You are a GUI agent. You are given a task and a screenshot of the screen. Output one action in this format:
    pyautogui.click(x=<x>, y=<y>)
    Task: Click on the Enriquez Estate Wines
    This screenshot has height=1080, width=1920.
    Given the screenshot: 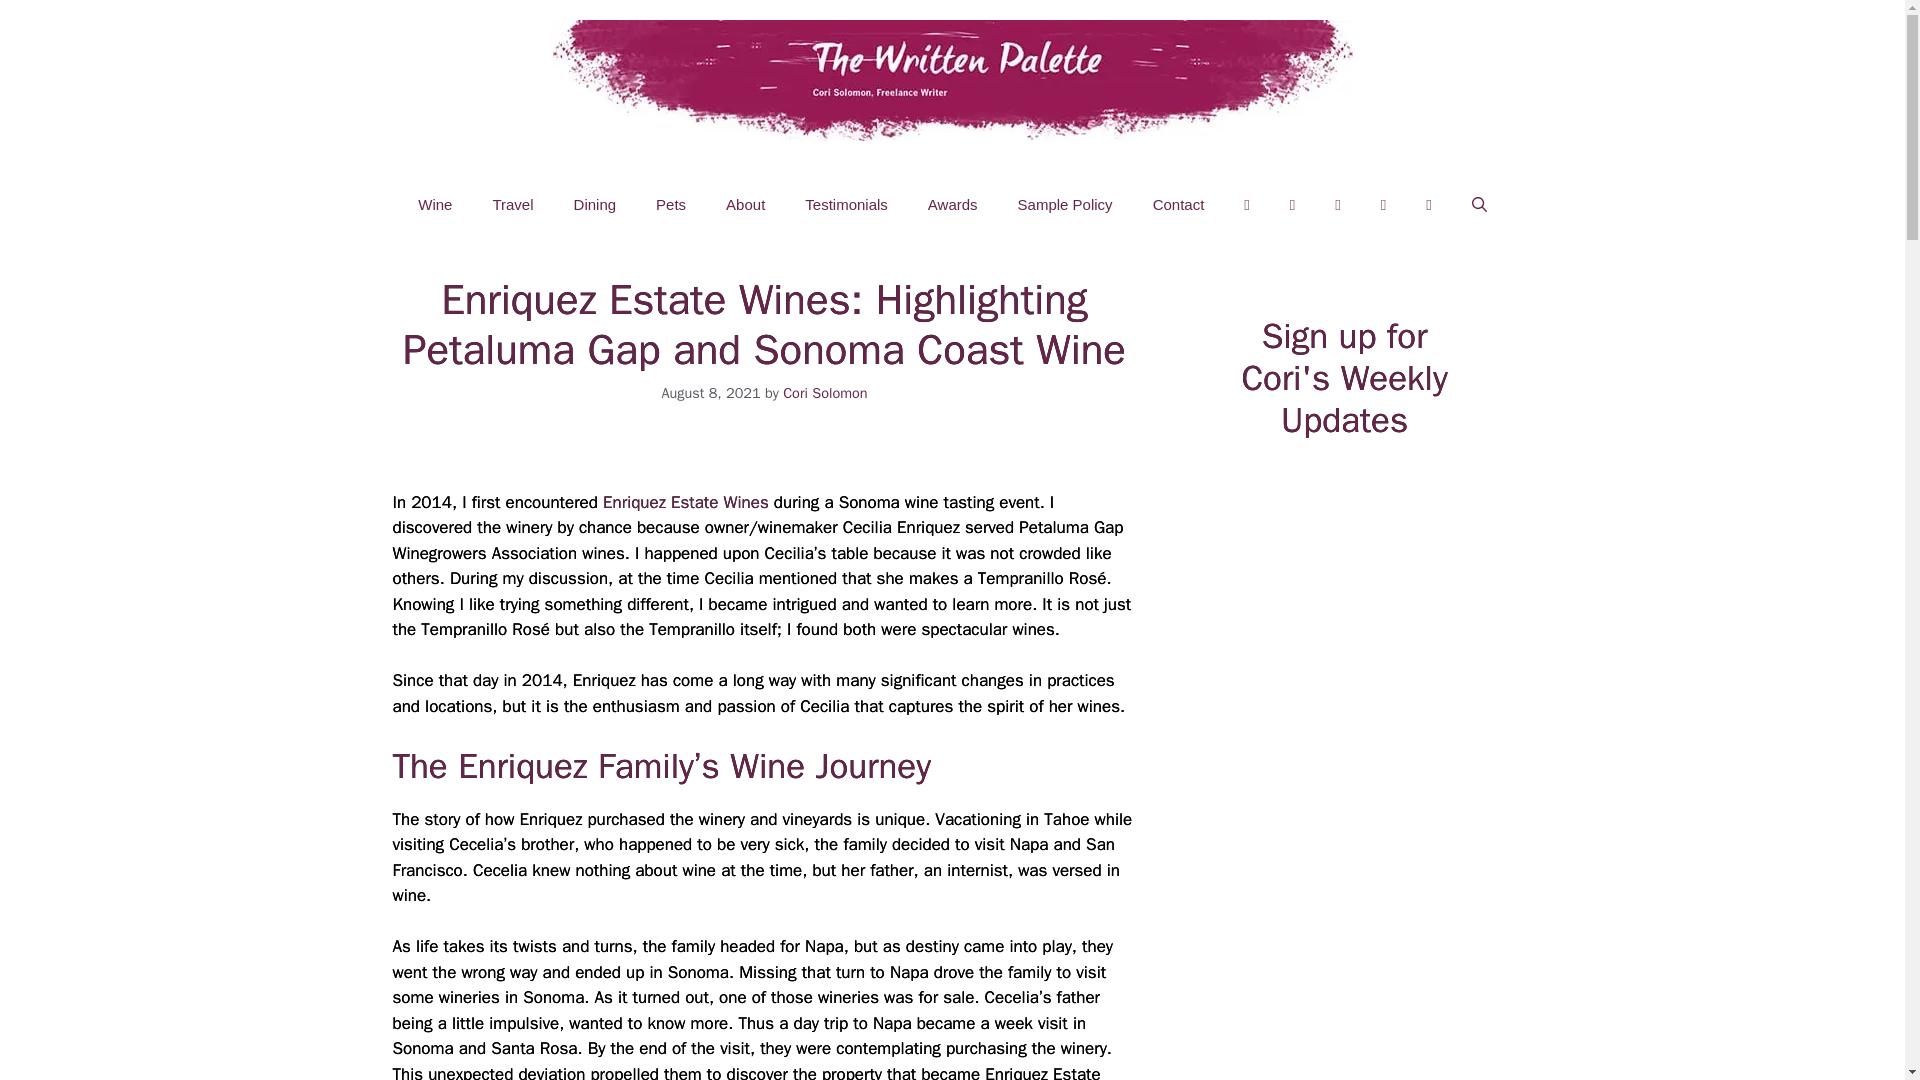 What is the action you would take?
    pyautogui.click(x=686, y=502)
    